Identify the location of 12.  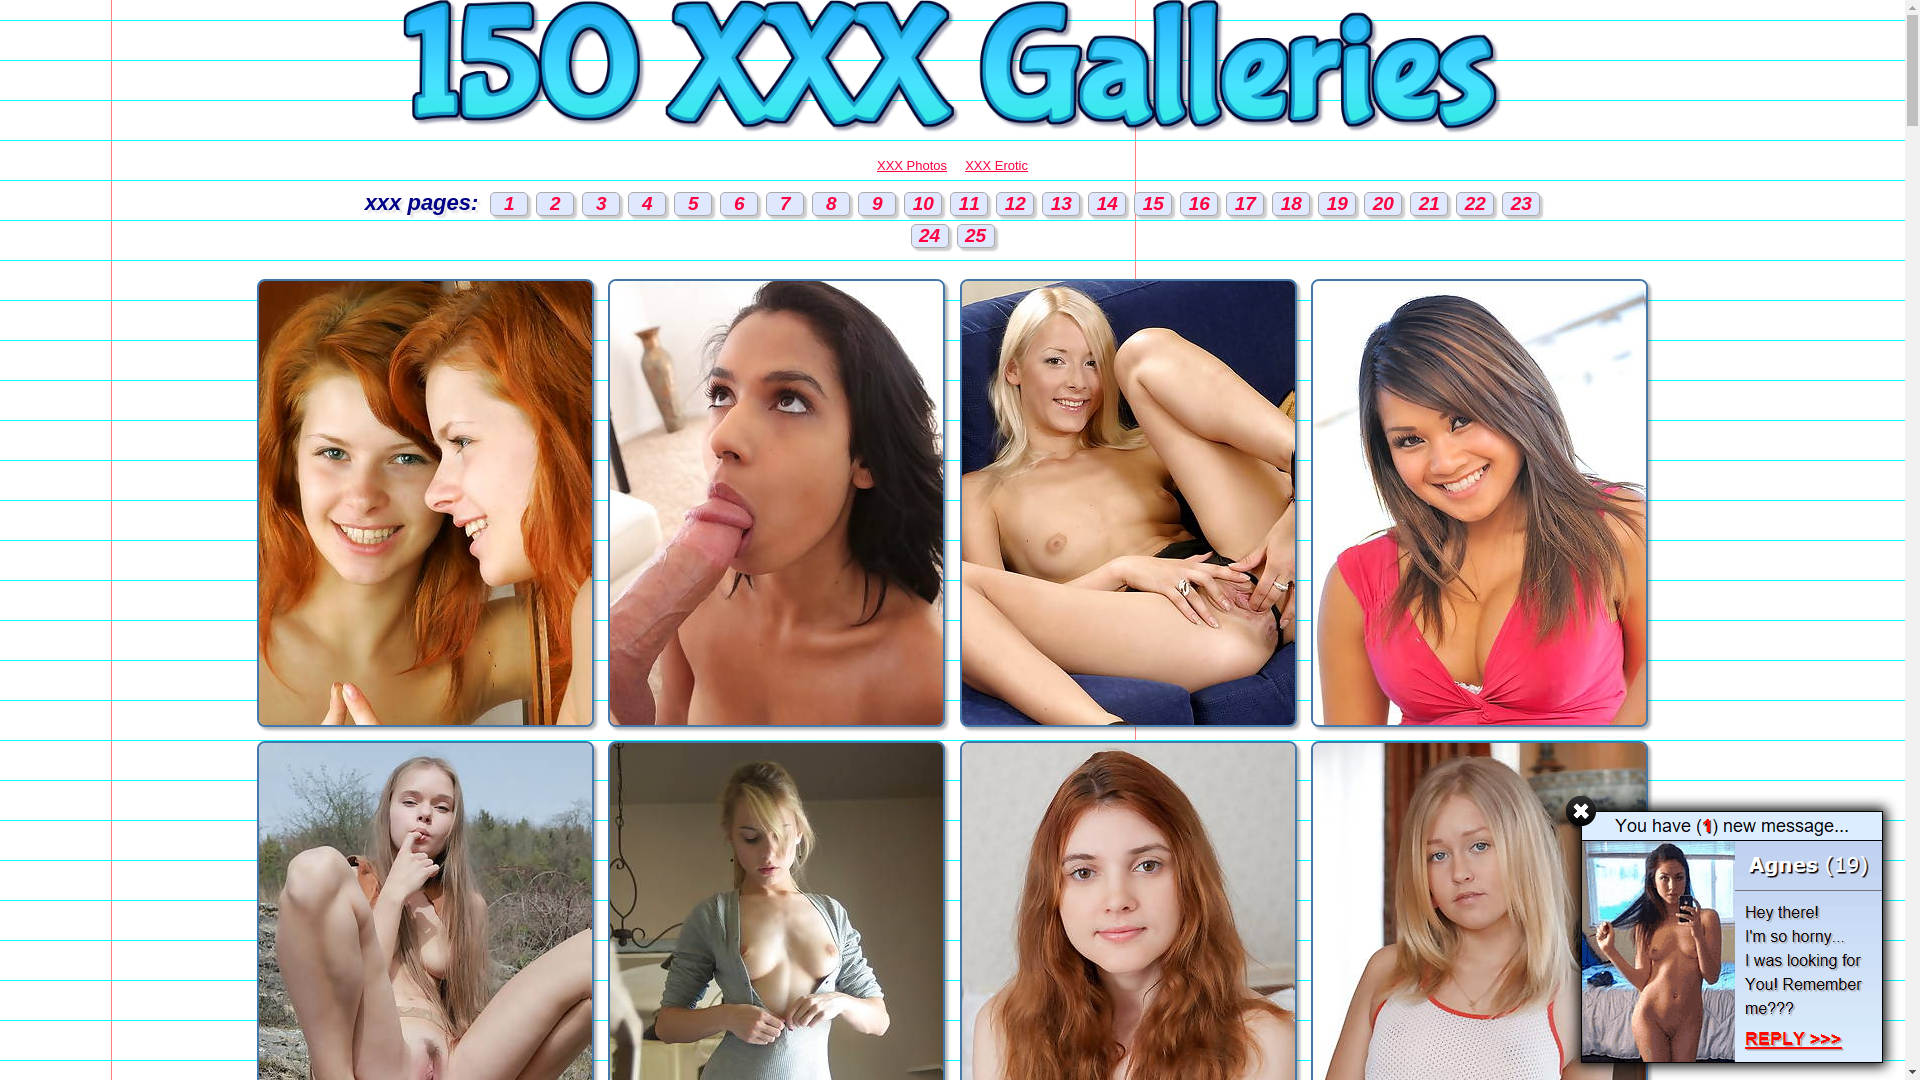
(1015, 204).